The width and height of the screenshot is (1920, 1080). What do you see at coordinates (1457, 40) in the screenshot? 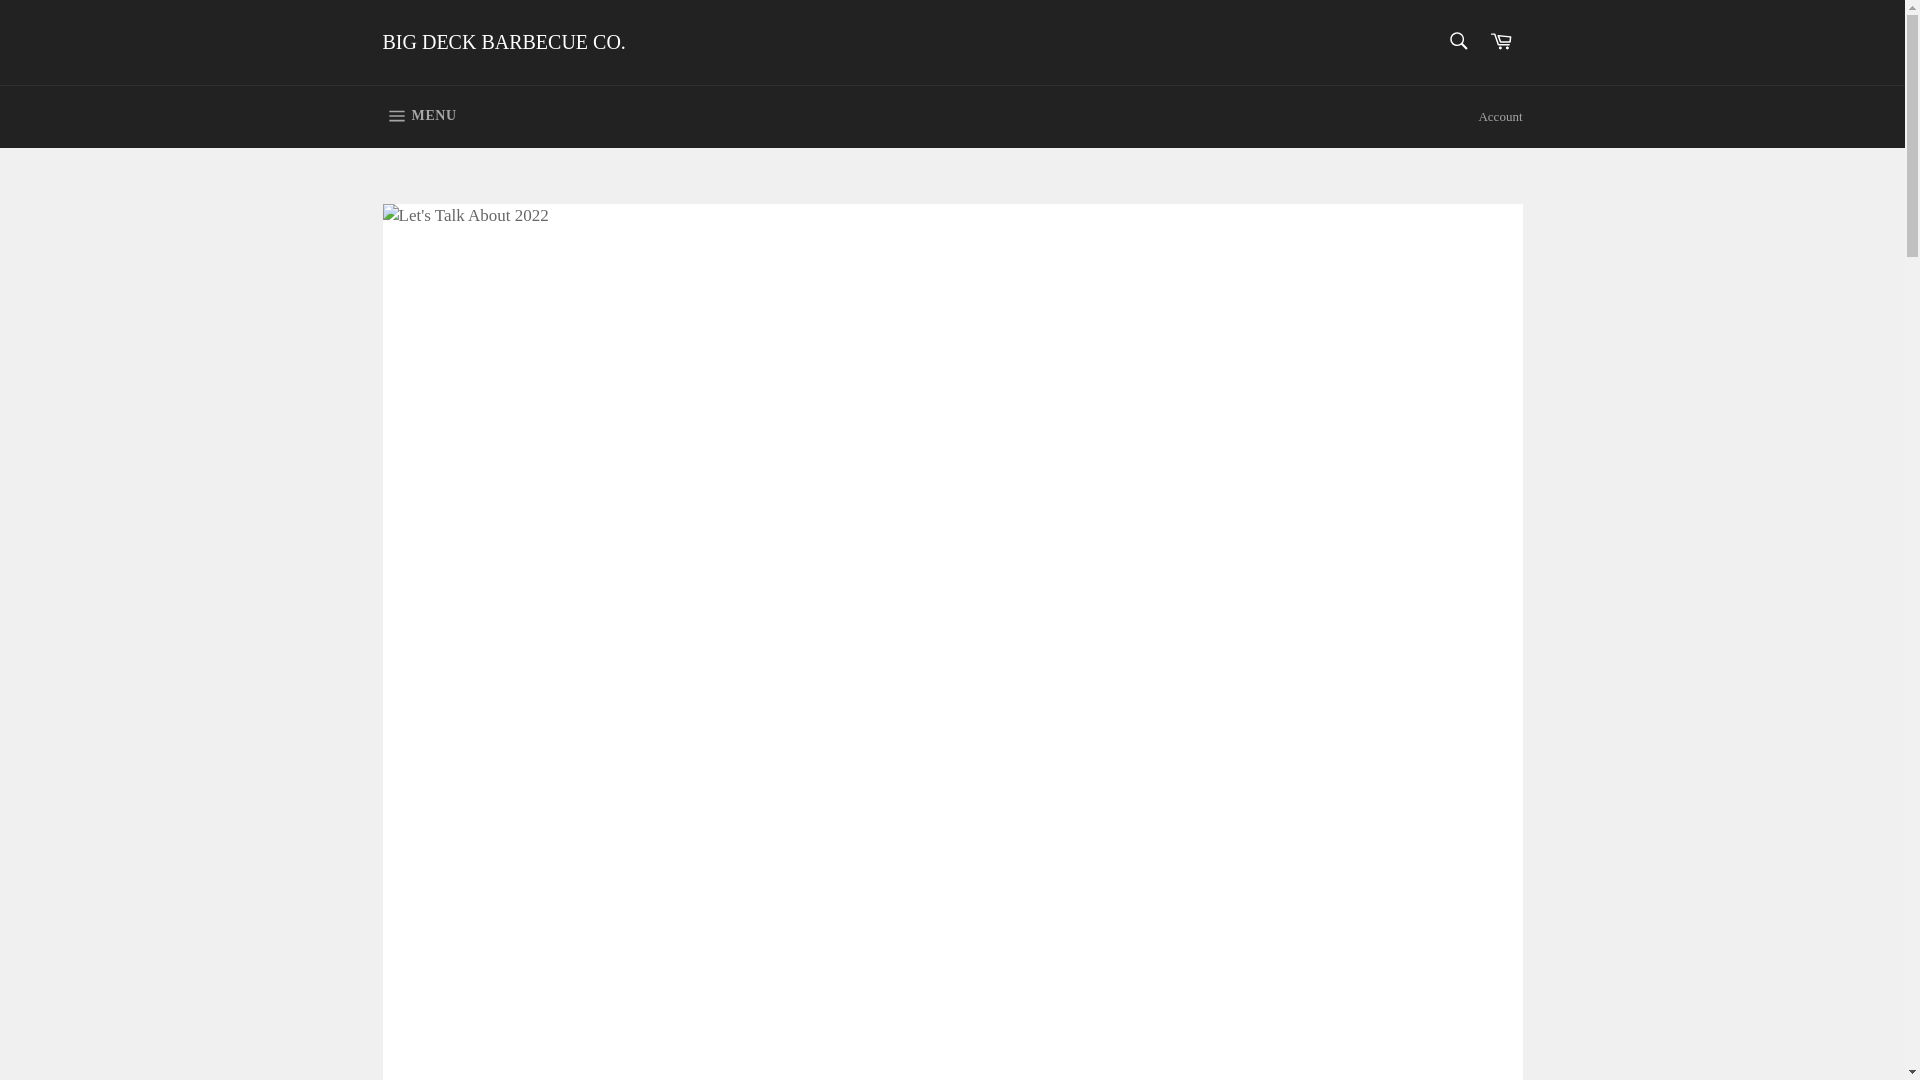
I see `Cart` at bounding box center [1457, 40].